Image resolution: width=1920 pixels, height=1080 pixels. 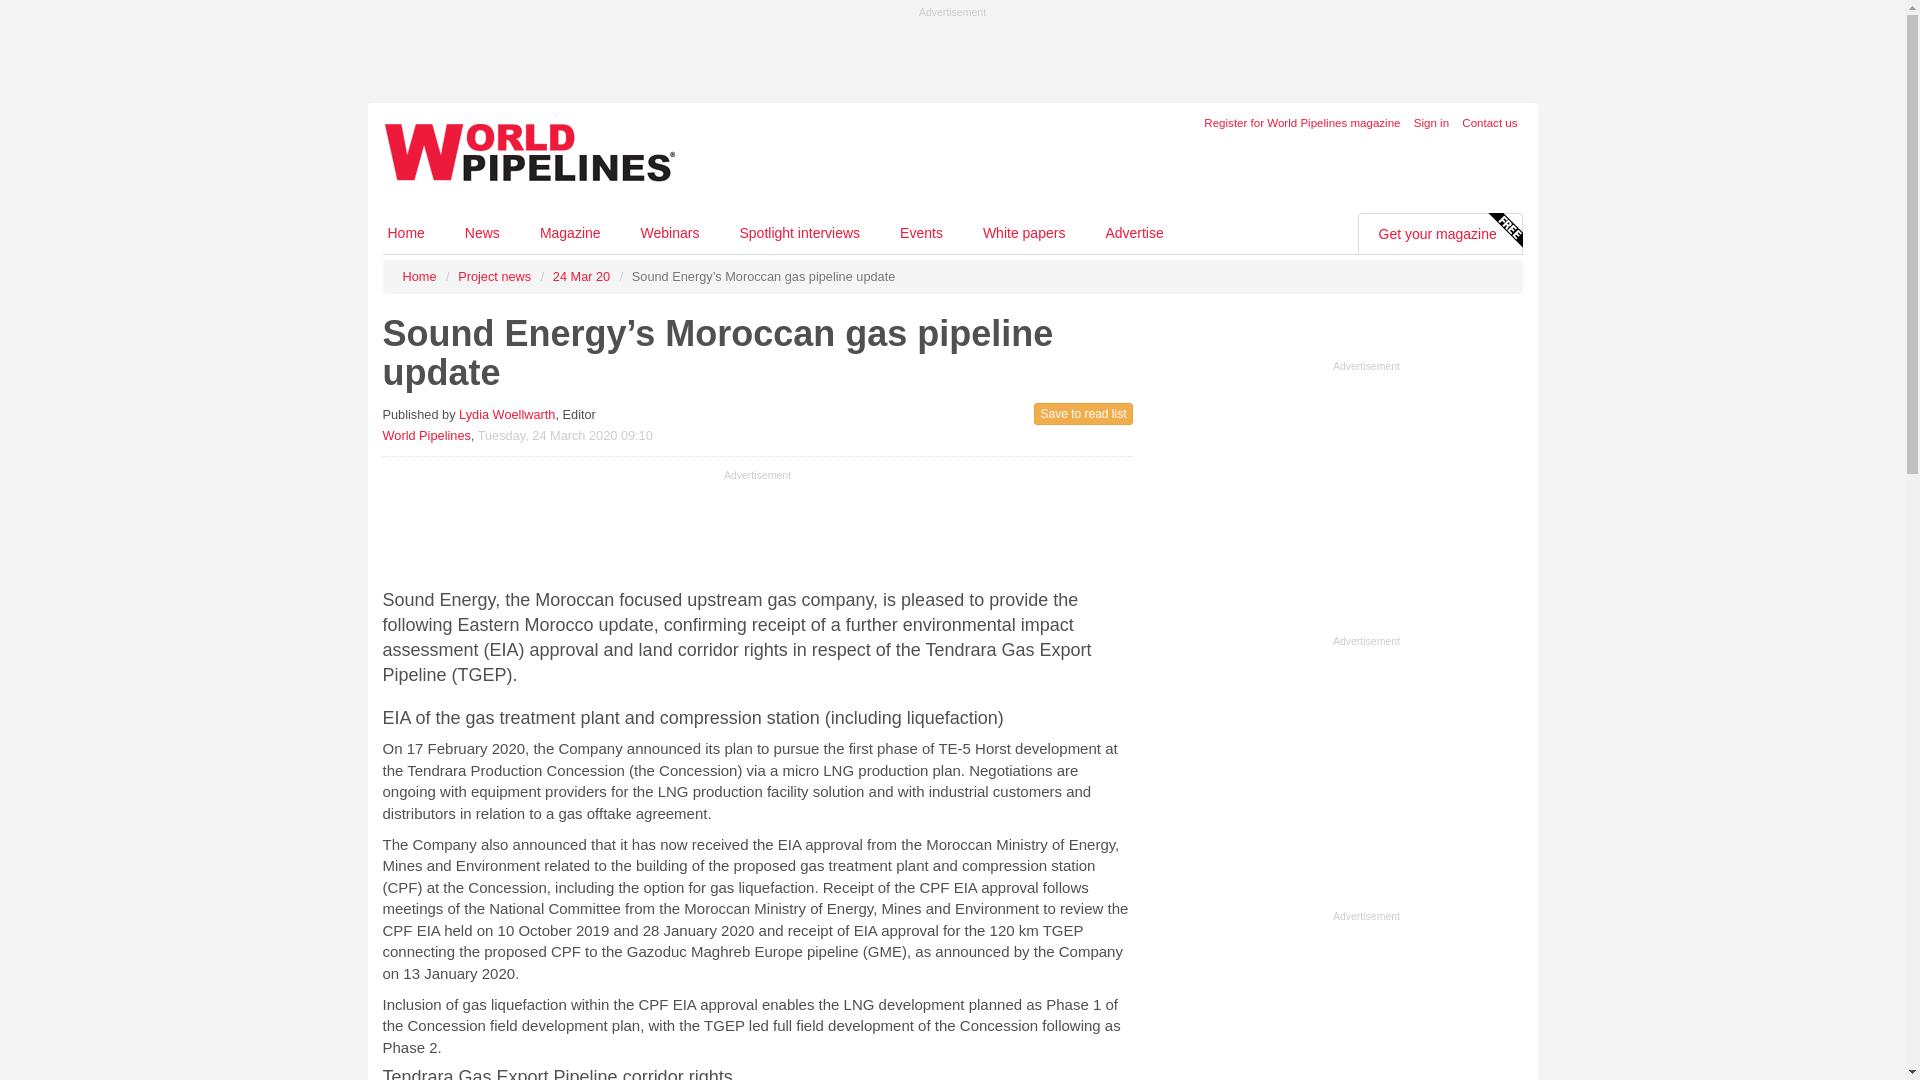 What do you see at coordinates (426, 434) in the screenshot?
I see `World Pipelines` at bounding box center [426, 434].